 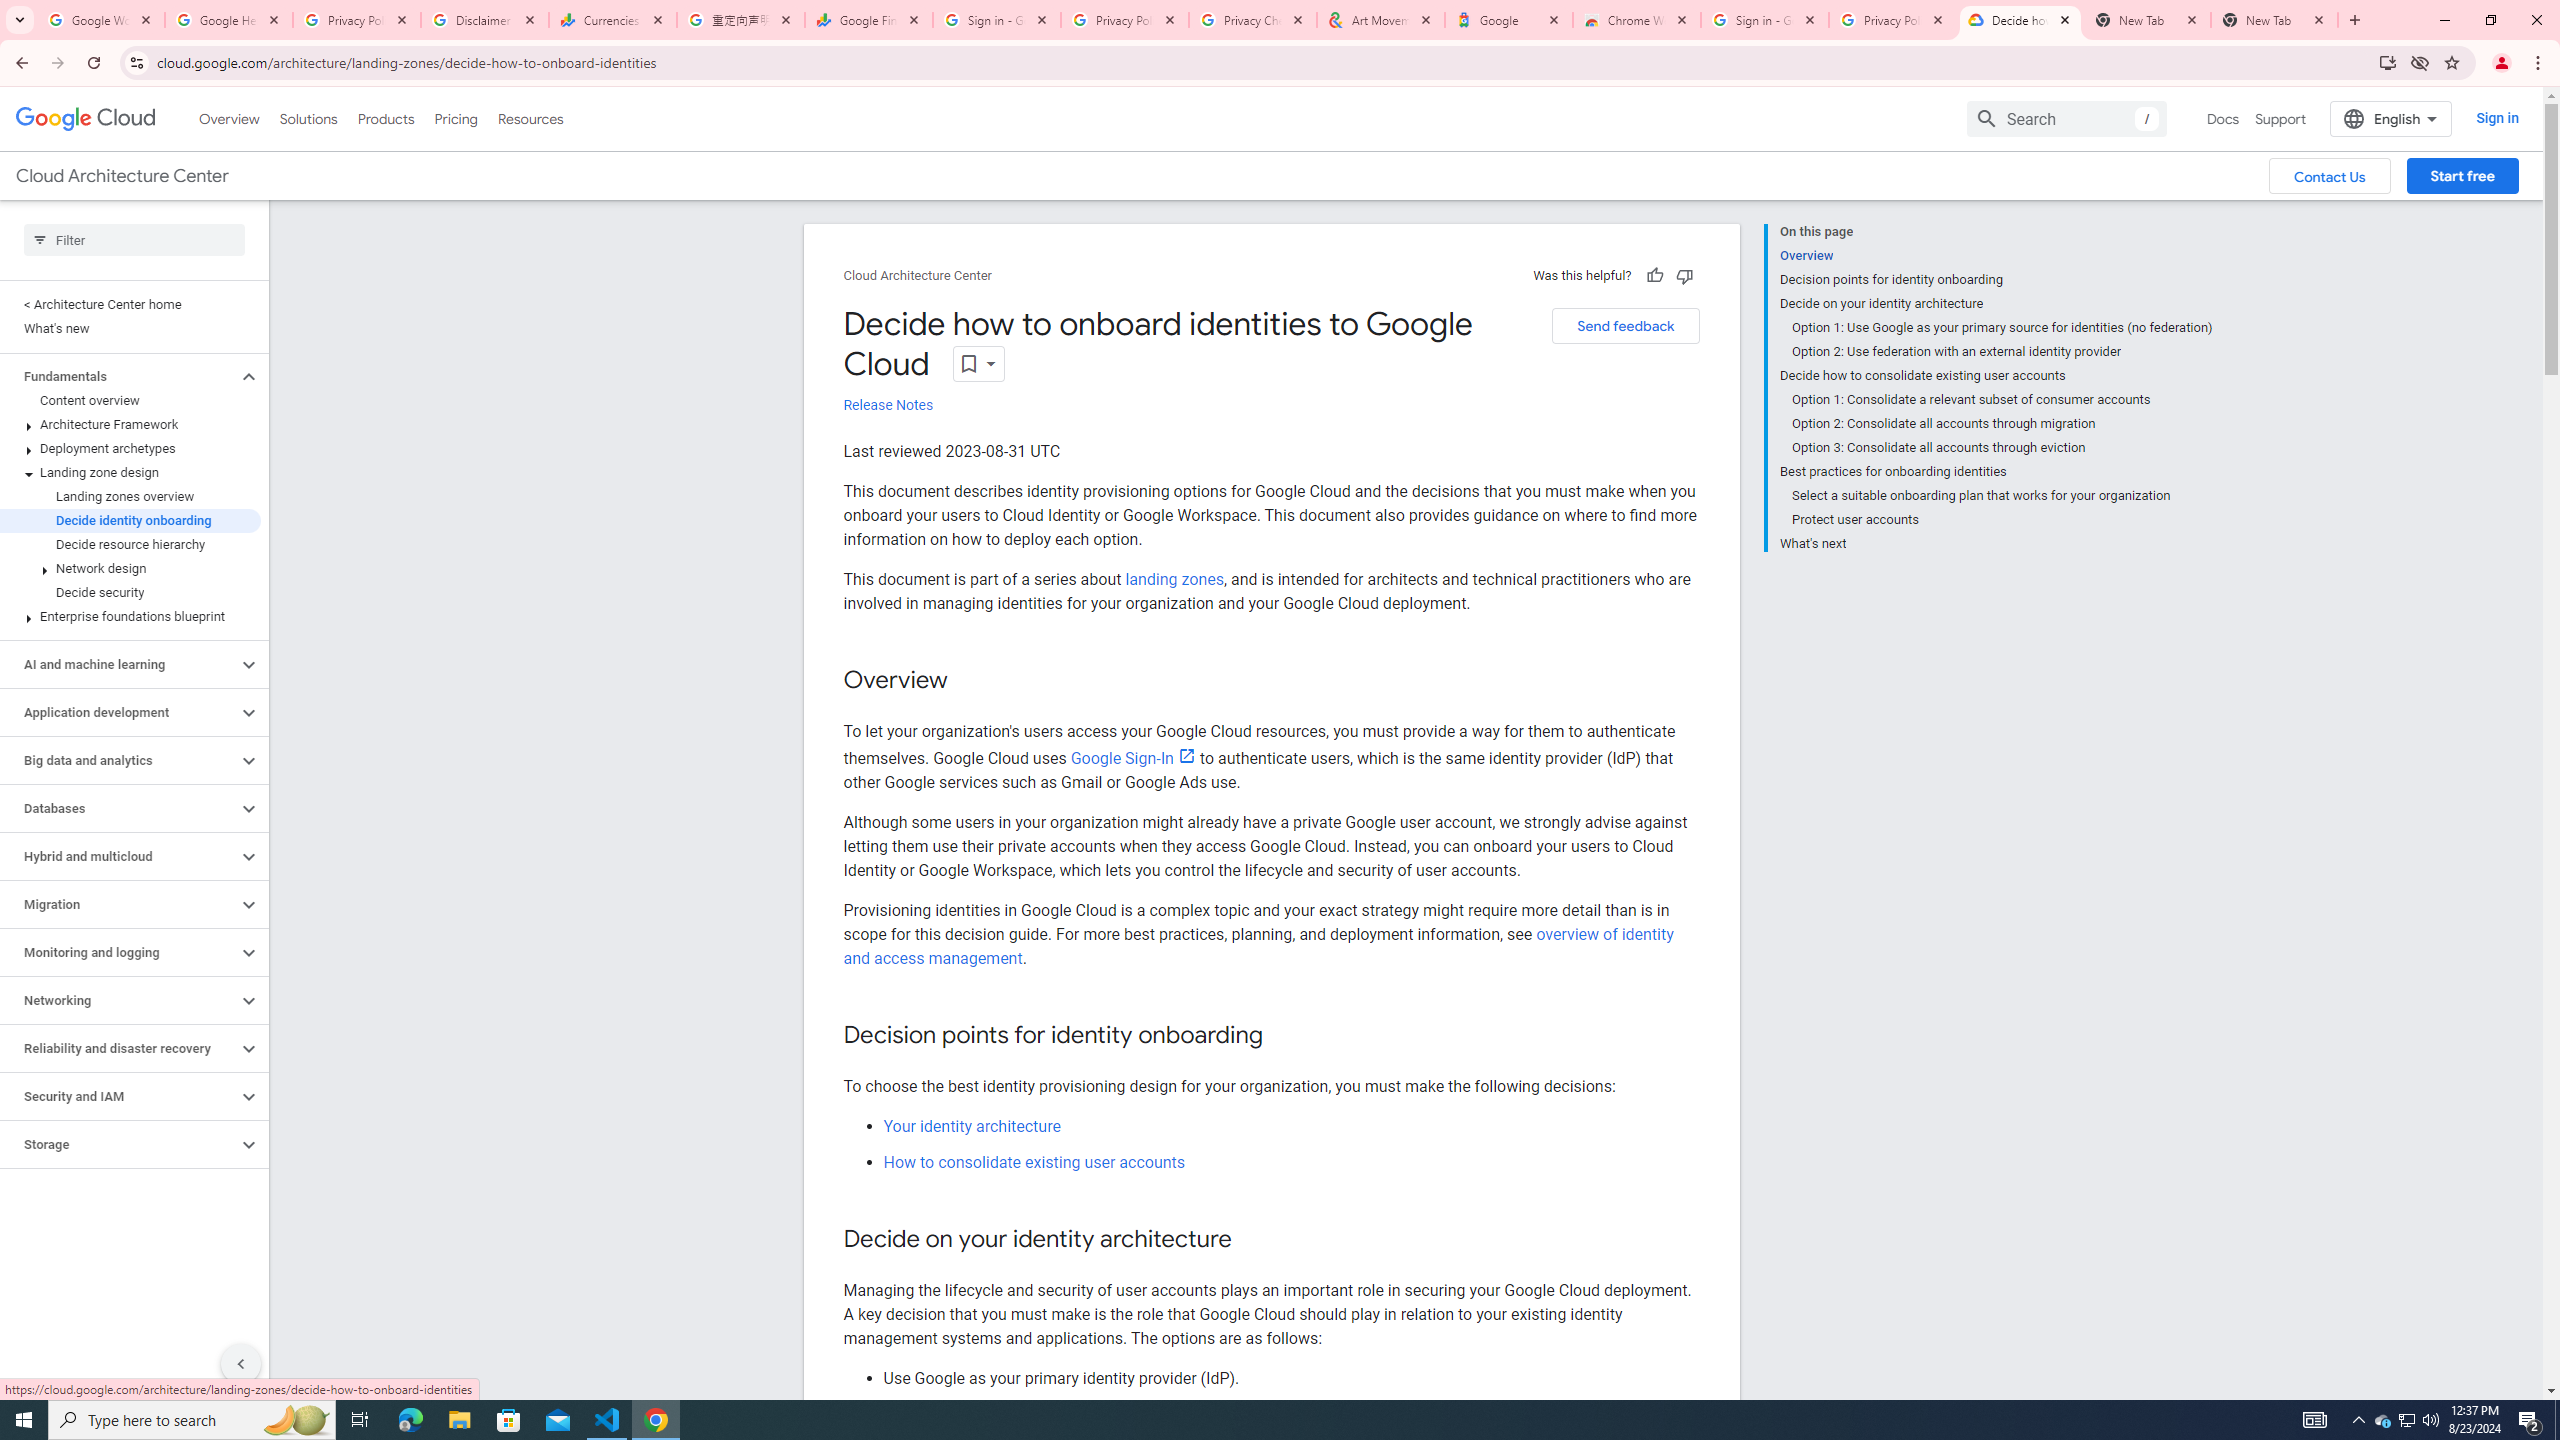 What do you see at coordinates (119, 808) in the screenshot?
I see `Databases` at bounding box center [119, 808].